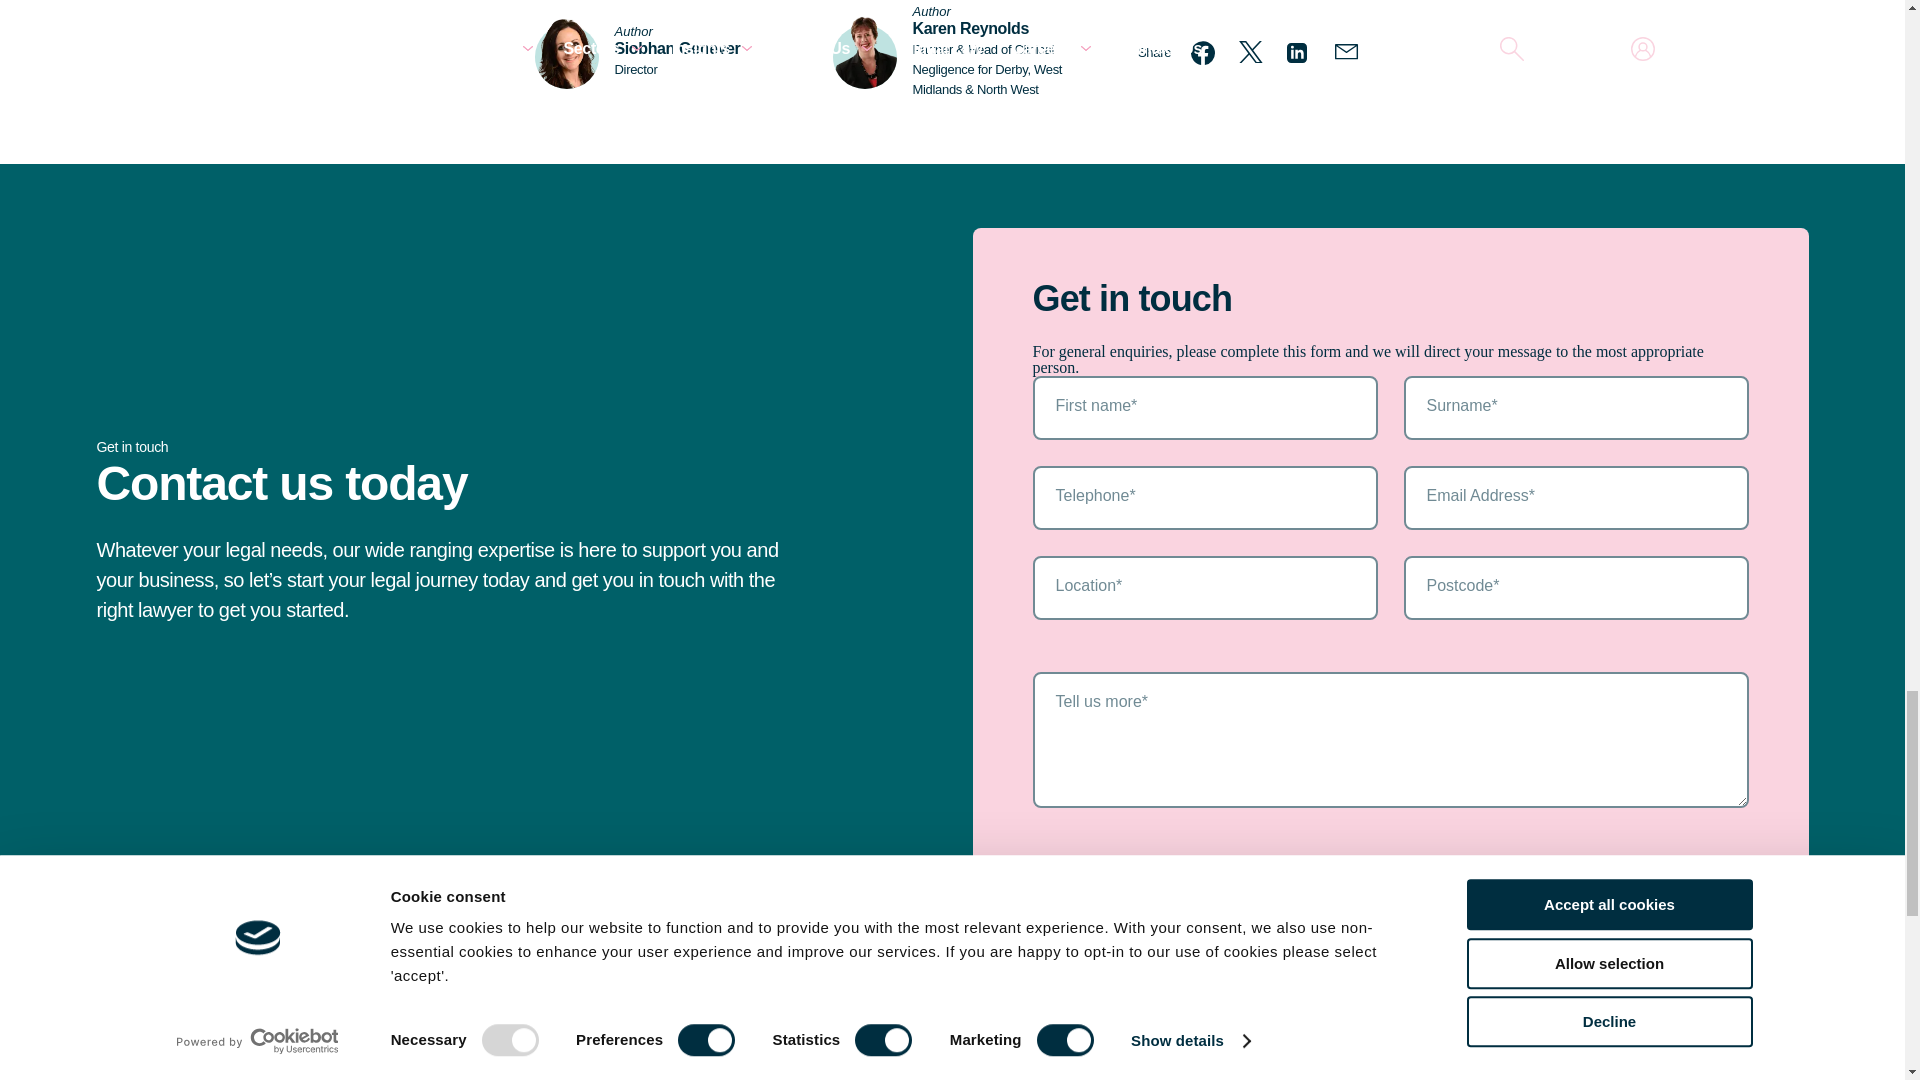 Image resolution: width=1920 pixels, height=1080 pixels. Describe the element at coordinates (1202, 52) in the screenshot. I see `Share via Facebook` at that location.